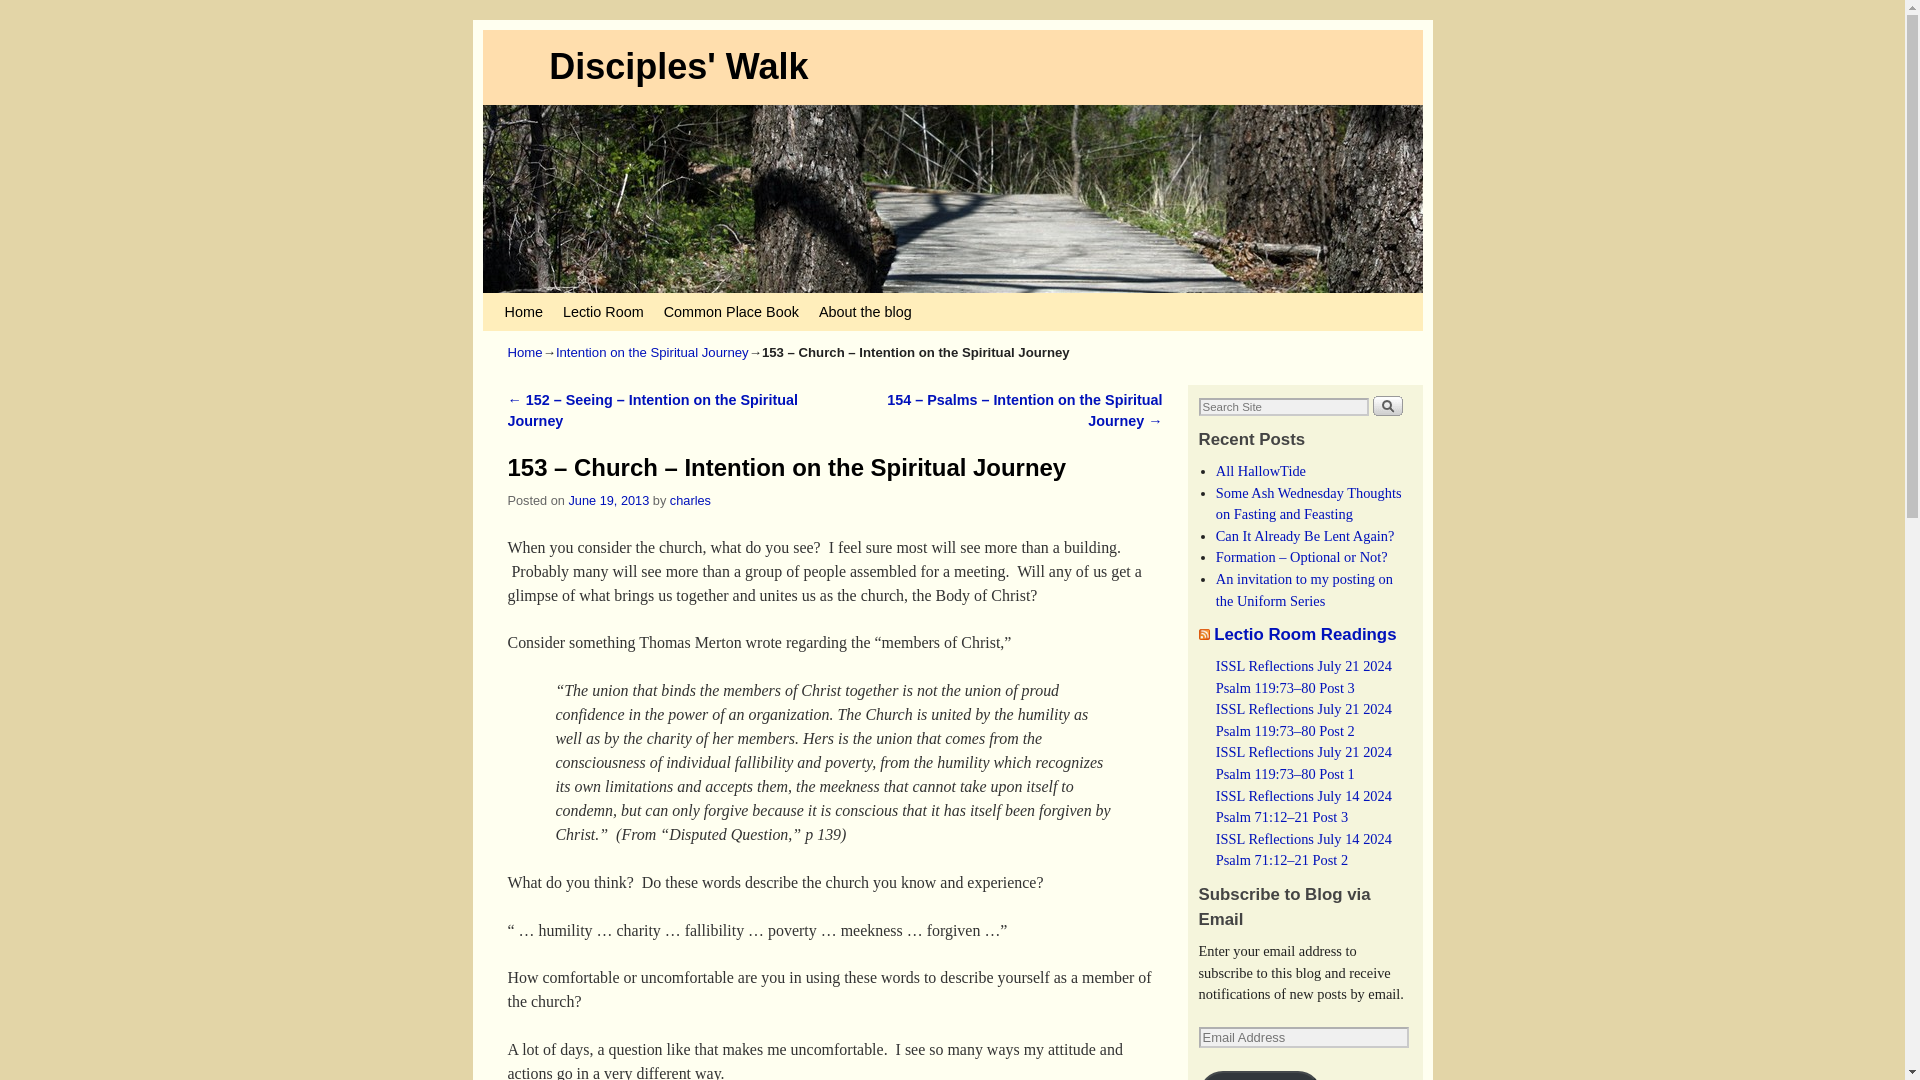  Describe the element at coordinates (652, 352) in the screenshot. I see `Intention on the Spiritual Journey` at that location.